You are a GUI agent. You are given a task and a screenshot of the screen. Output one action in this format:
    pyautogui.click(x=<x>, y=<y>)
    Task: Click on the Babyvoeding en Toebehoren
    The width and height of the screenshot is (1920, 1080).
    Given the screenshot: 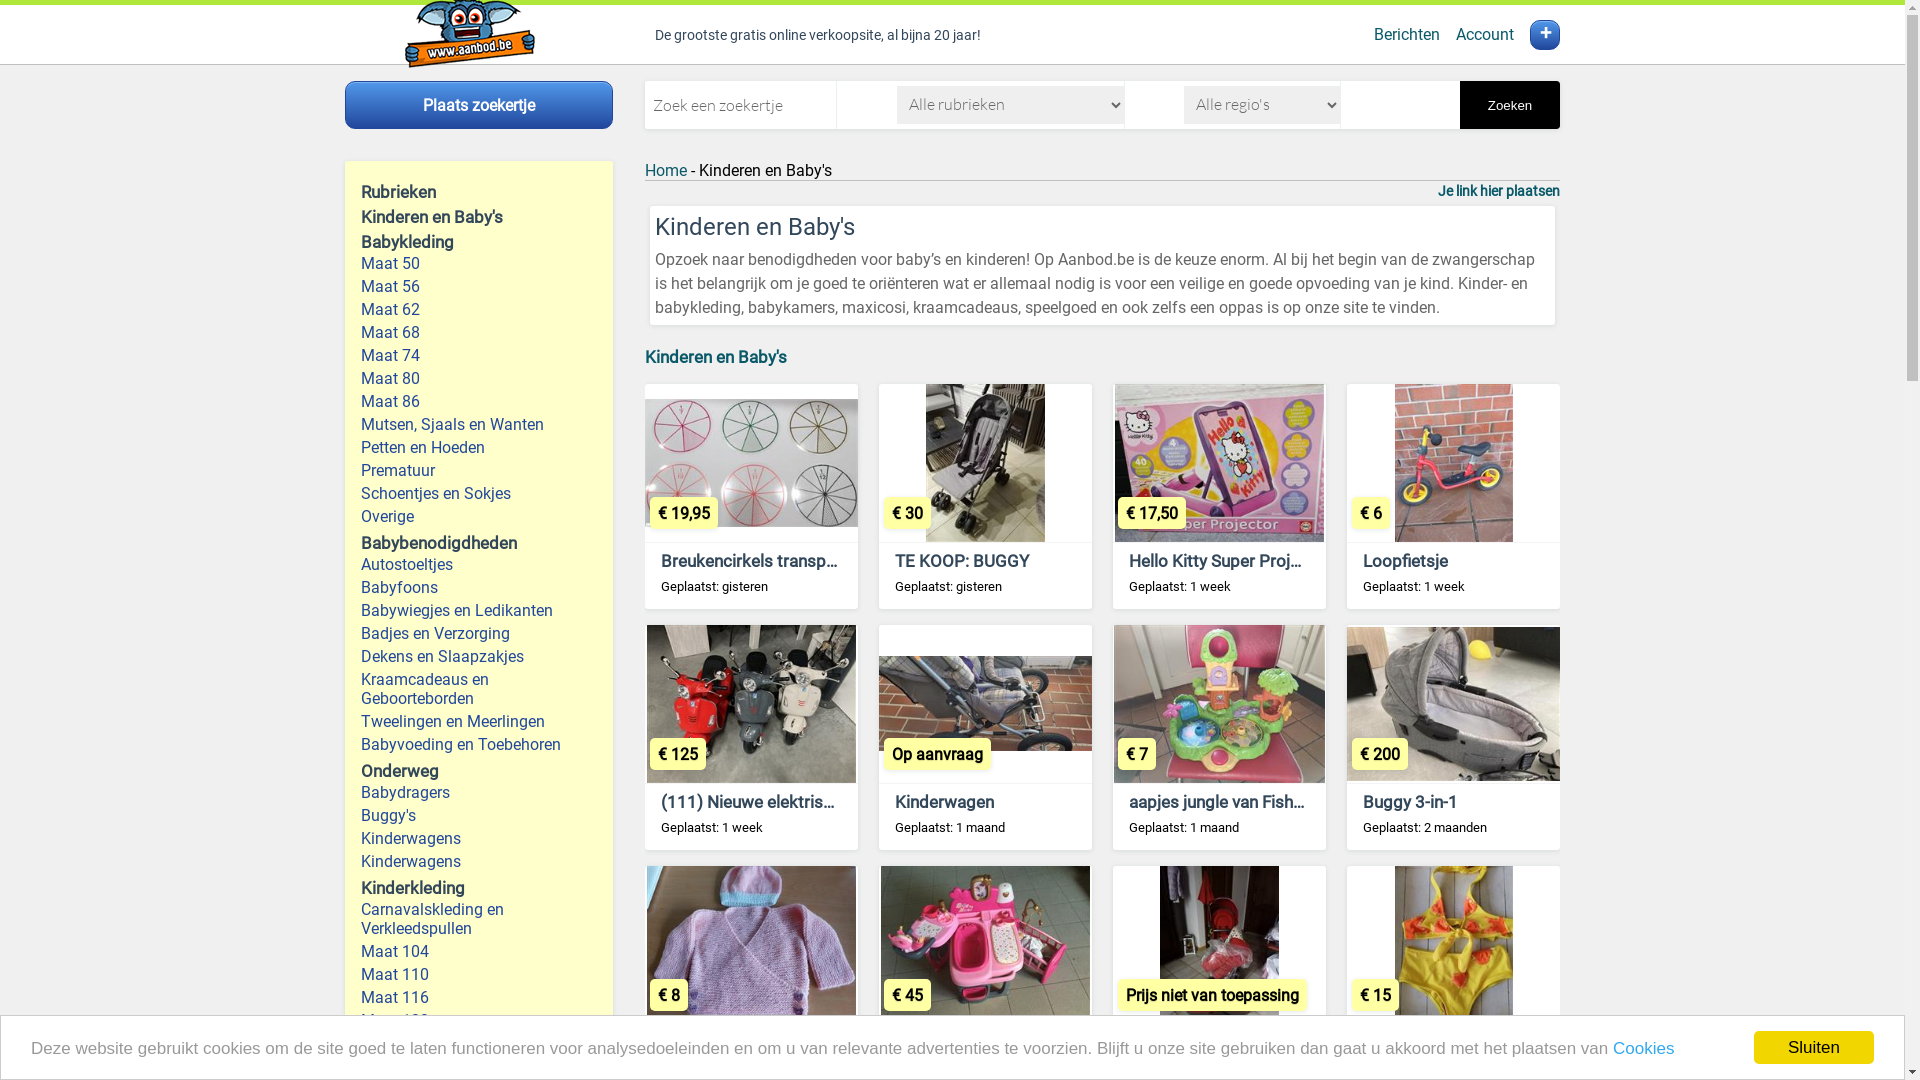 What is the action you would take?
    pyautogui.click(x=479, y=744)
    